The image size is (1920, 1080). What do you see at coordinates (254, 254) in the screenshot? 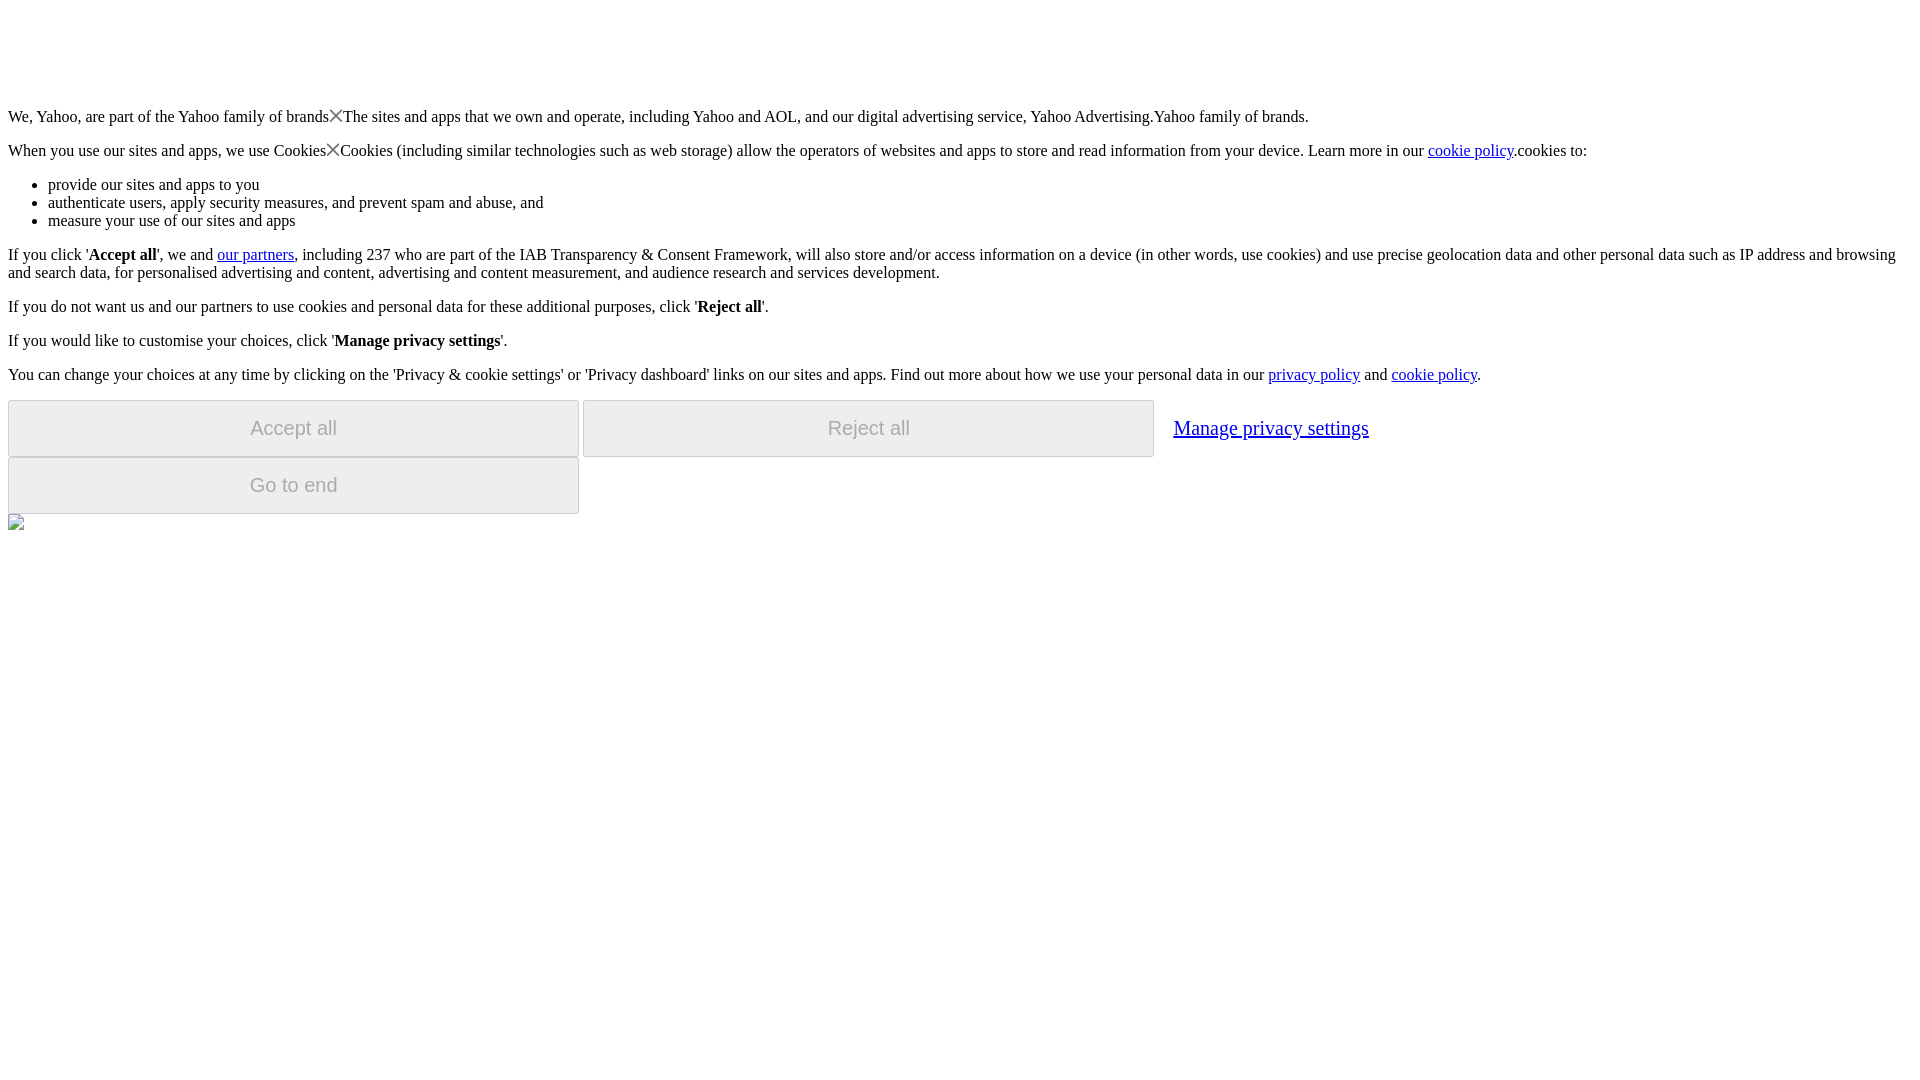
I see `our partners` at bounding box center [254, 254].